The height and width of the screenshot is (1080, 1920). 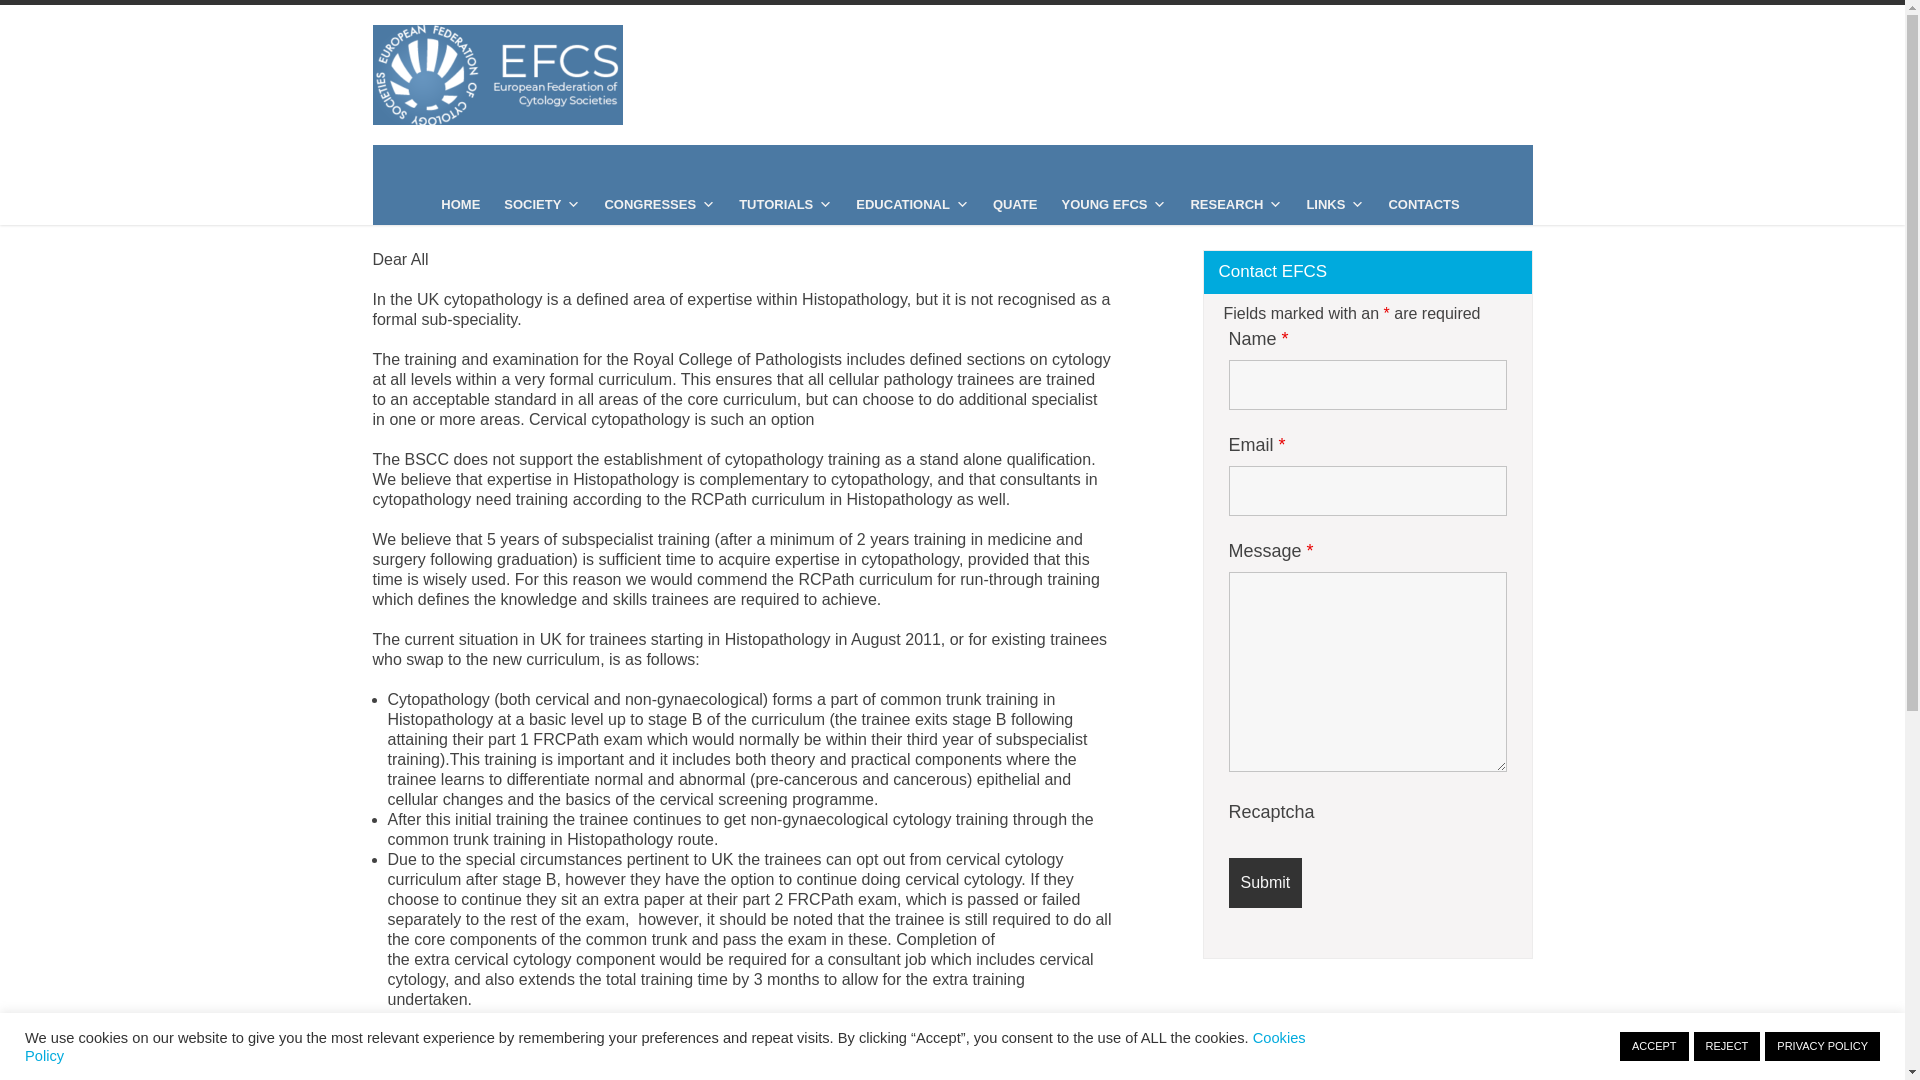 What do you see at coordinates (460, 204) in the screenshot?
I see `HOME` at bounding box center [460, 204].